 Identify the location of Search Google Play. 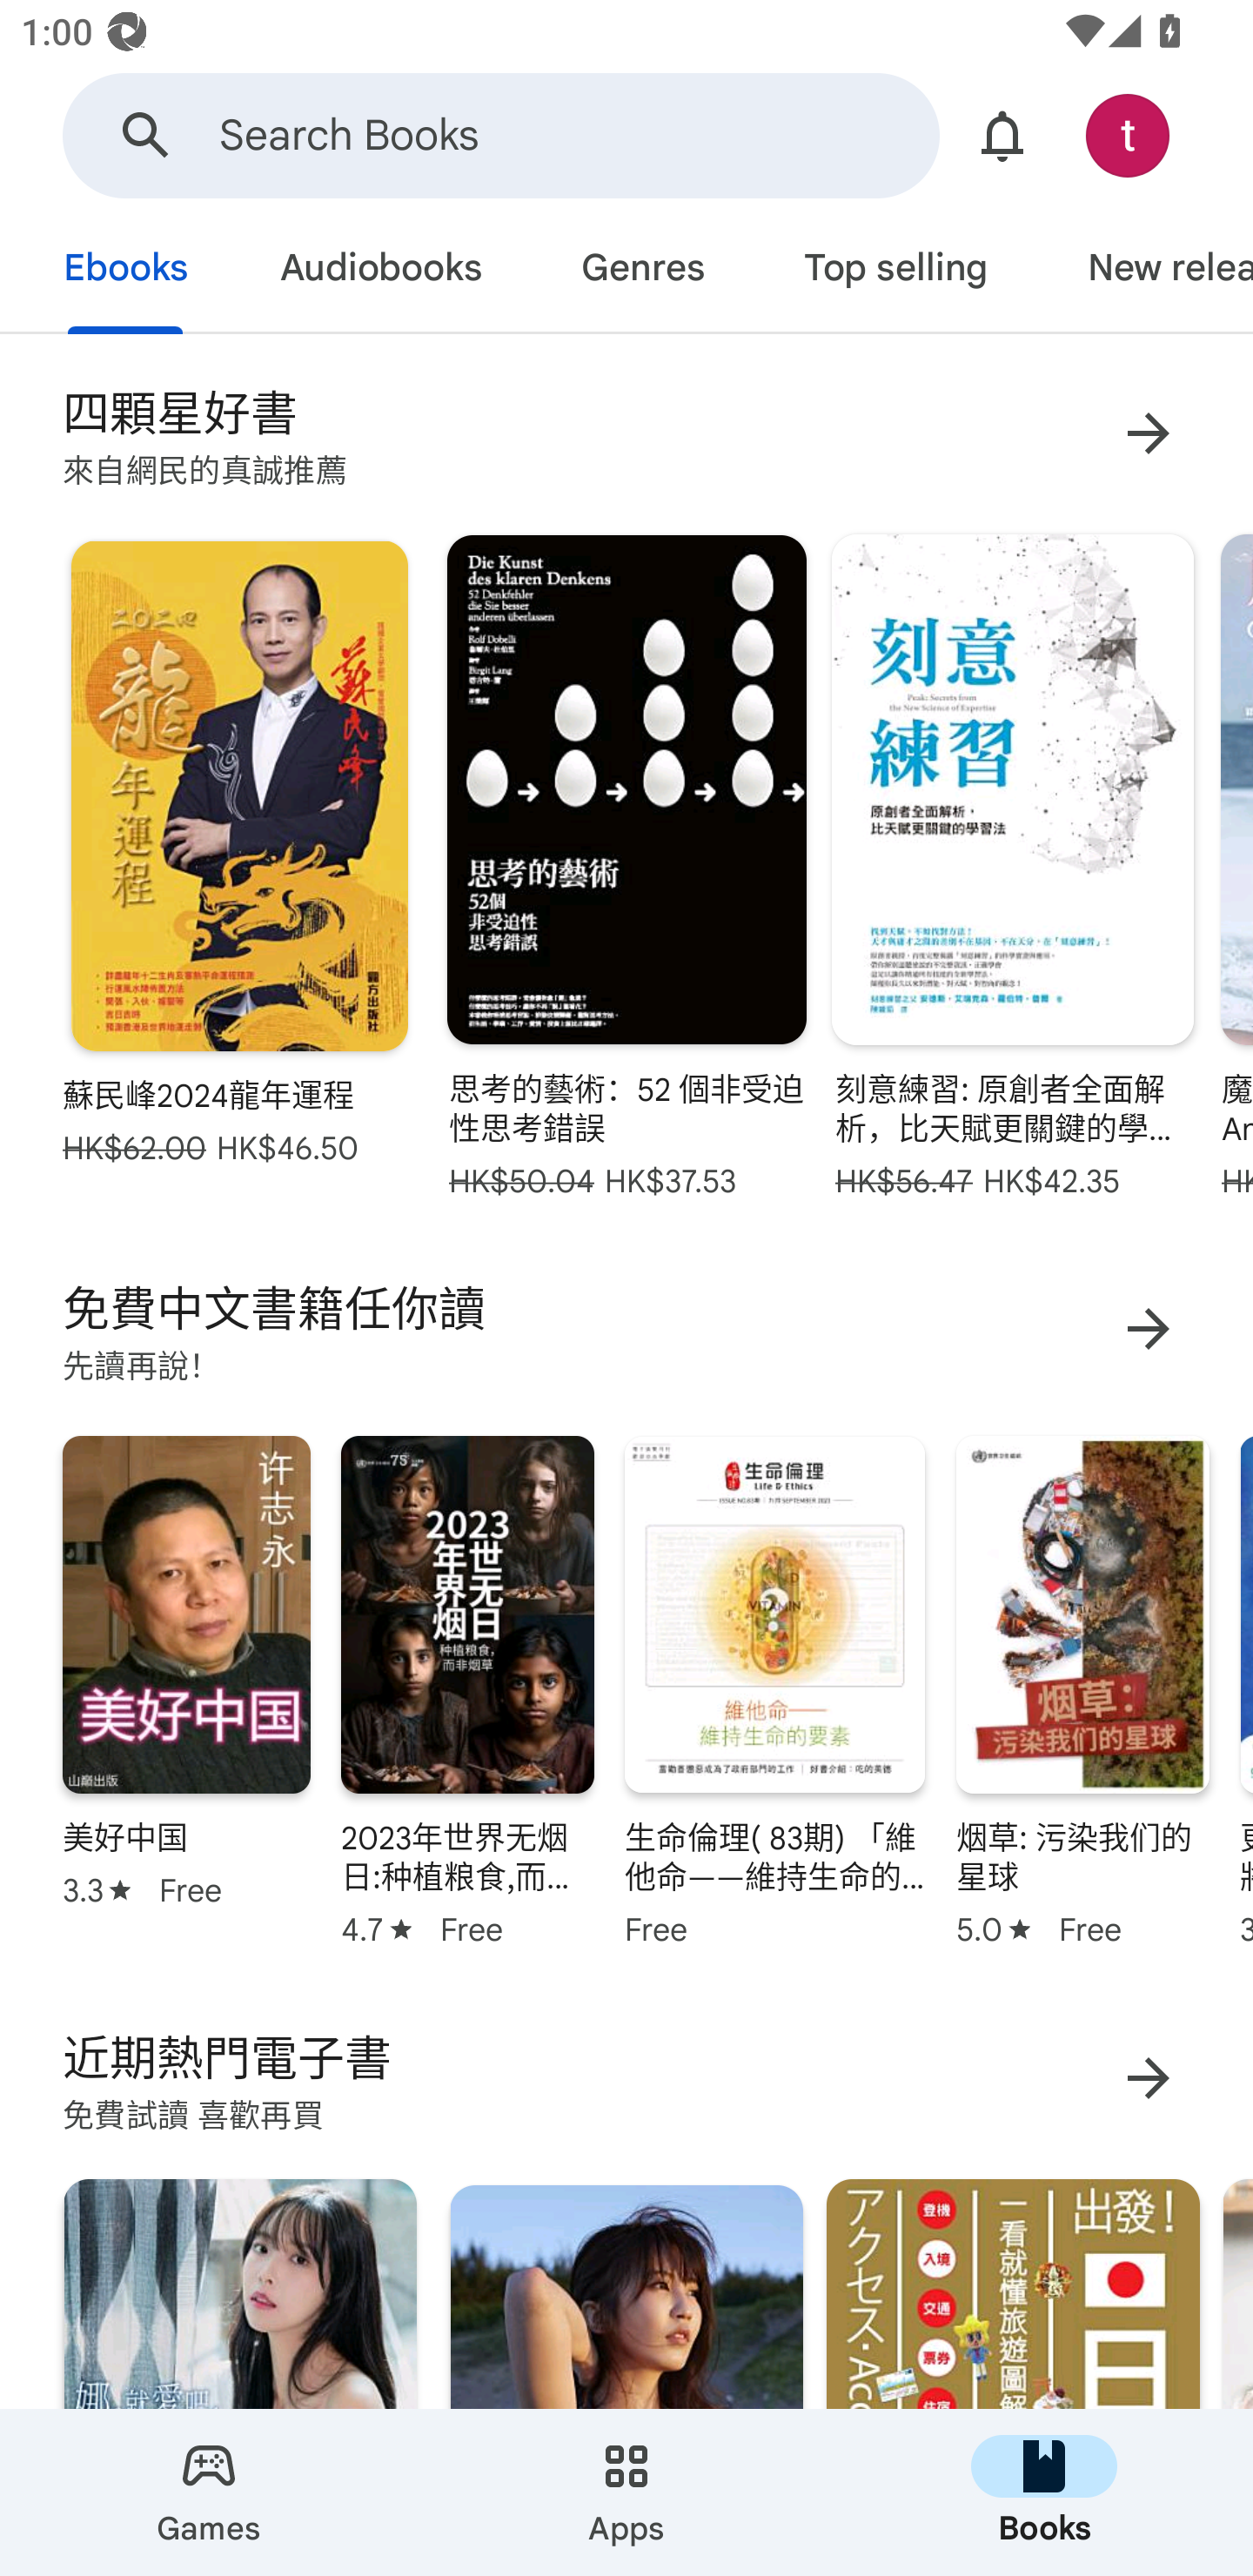
(146, 134).